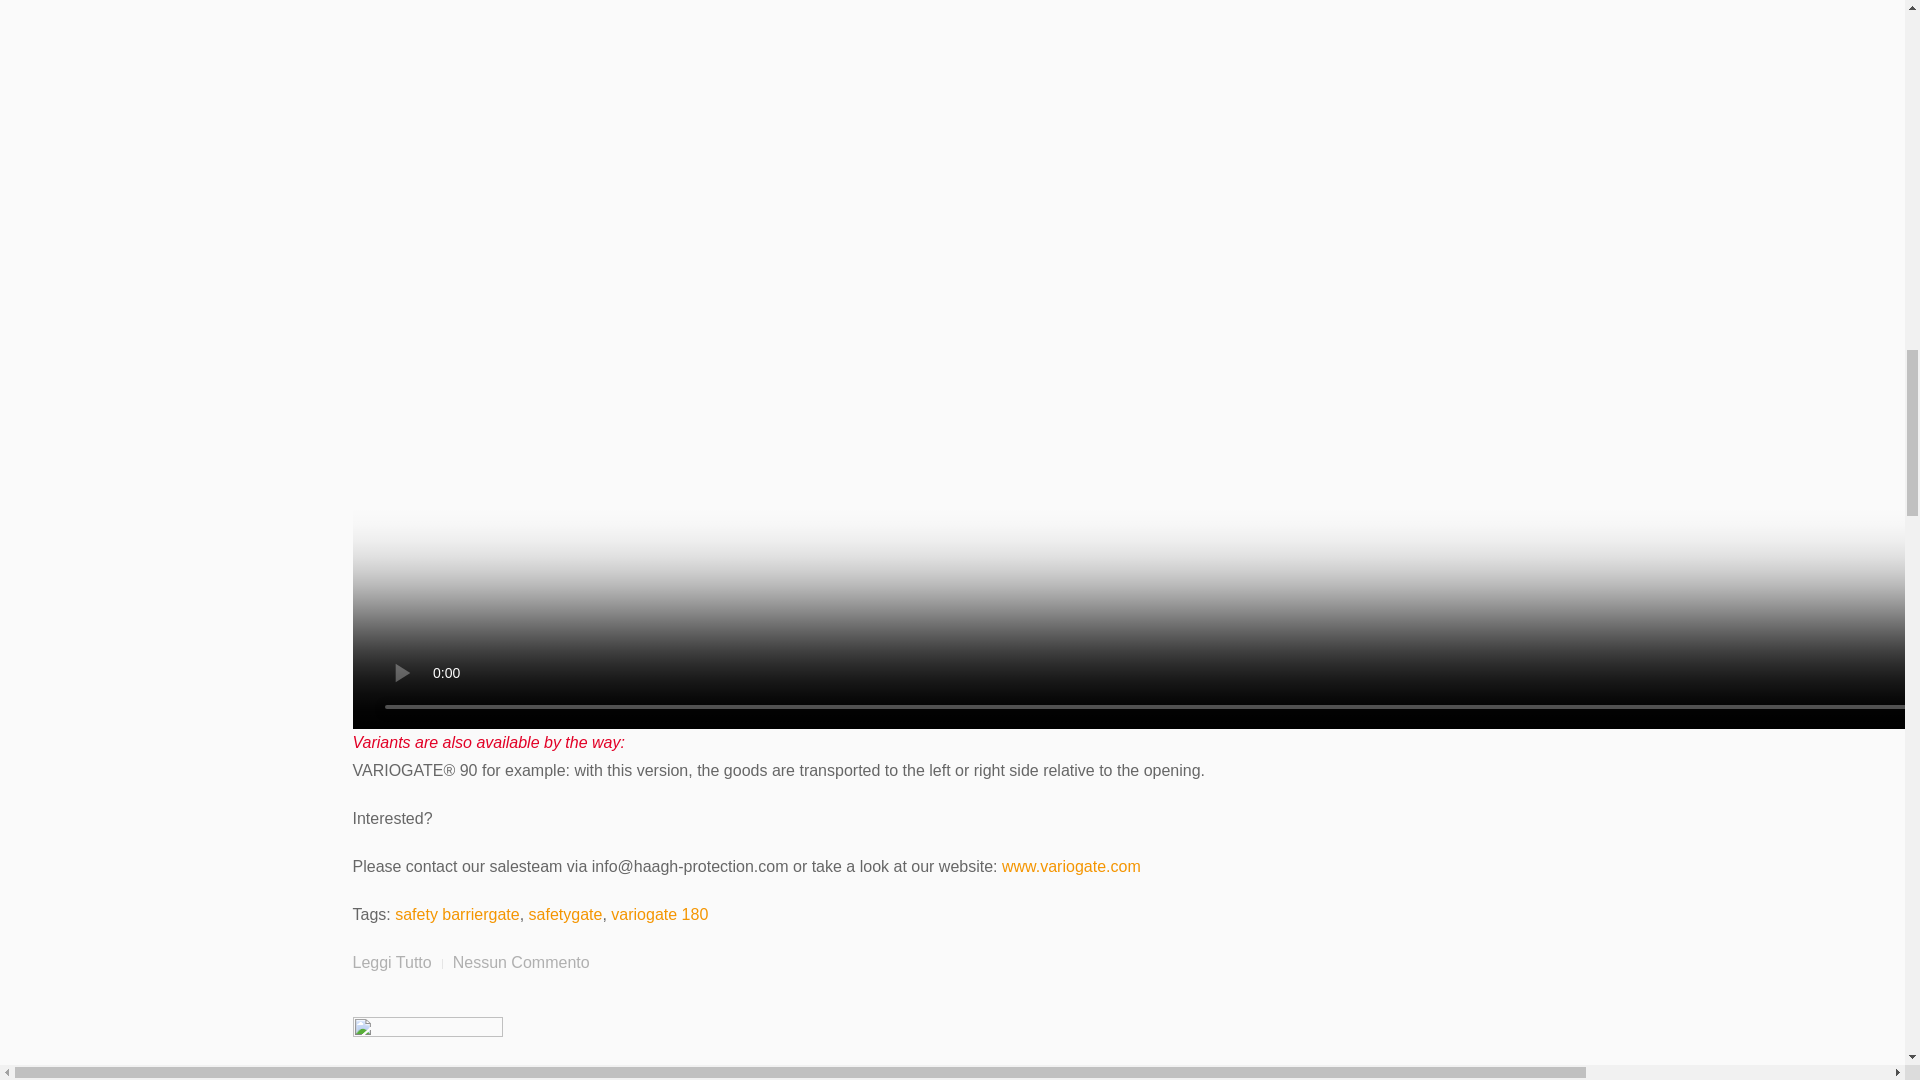  I want to click on safetygate, so click(566, 914).